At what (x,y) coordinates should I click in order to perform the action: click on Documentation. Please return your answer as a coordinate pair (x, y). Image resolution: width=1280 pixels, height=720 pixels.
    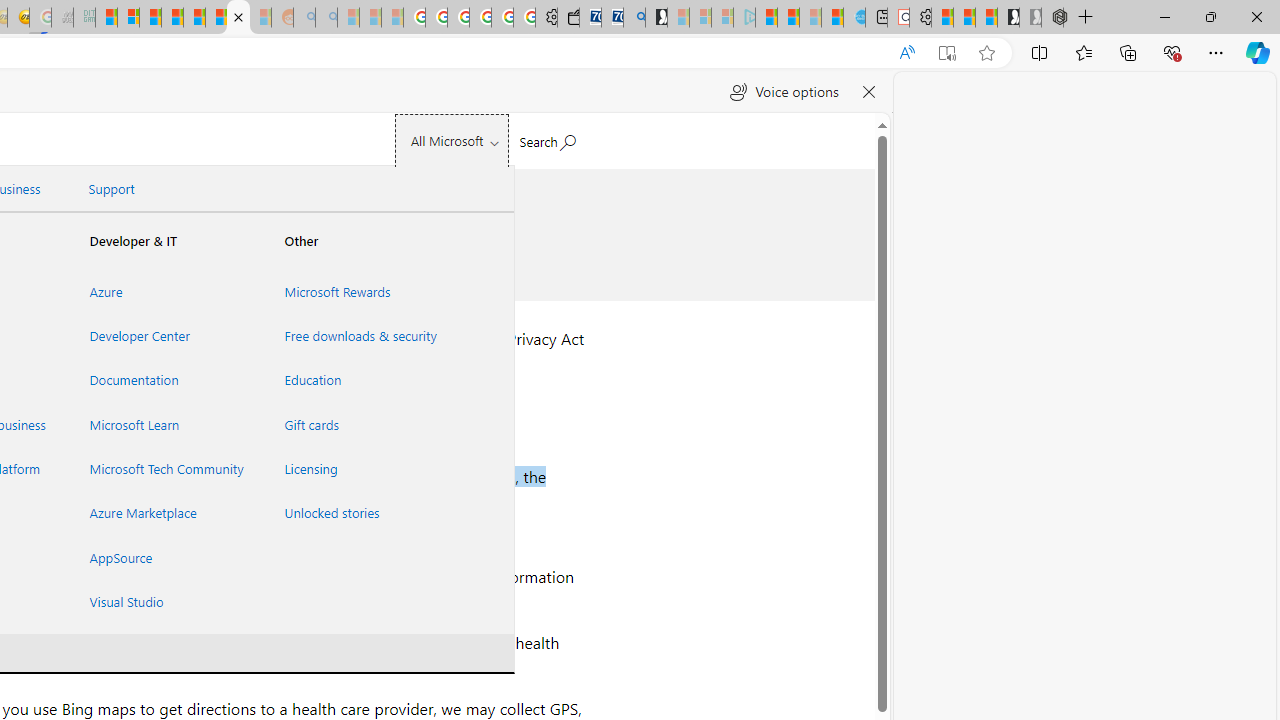
    Looking at the image, I should click on (163, 380).